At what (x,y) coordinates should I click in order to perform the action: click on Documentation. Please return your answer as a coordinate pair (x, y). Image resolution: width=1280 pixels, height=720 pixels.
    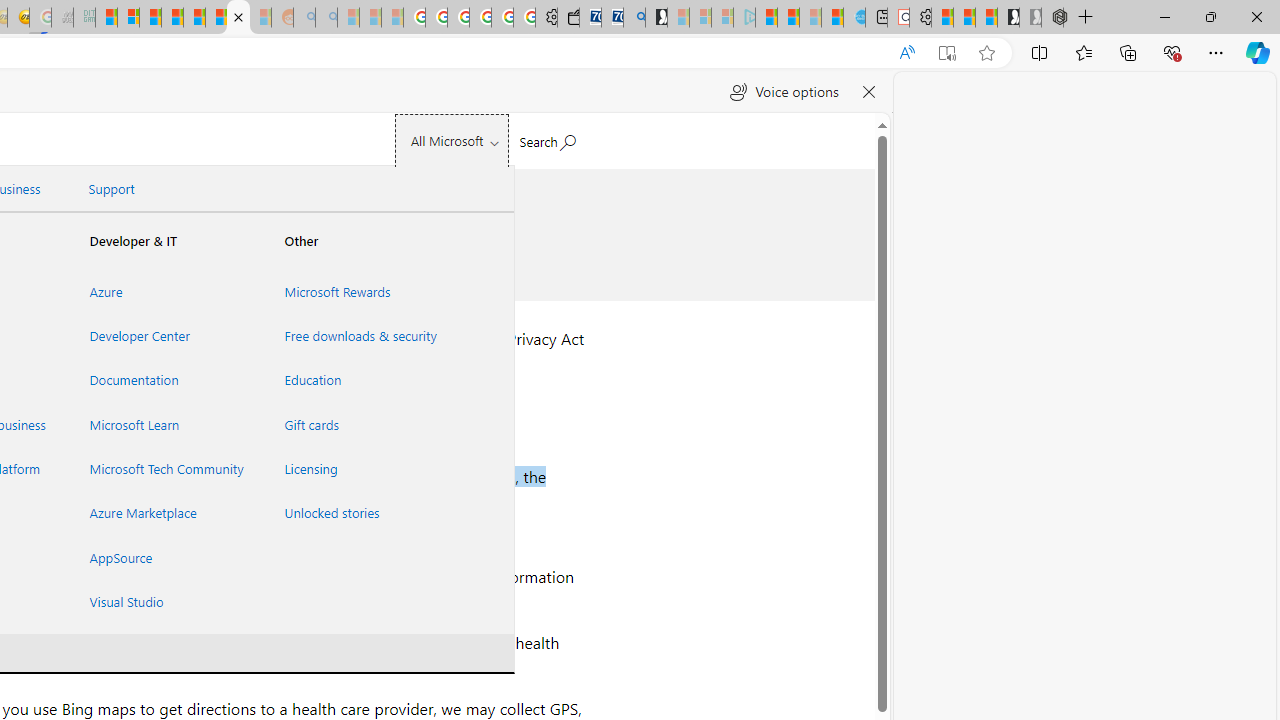
    Looking at the image, I should click on (163, 380).